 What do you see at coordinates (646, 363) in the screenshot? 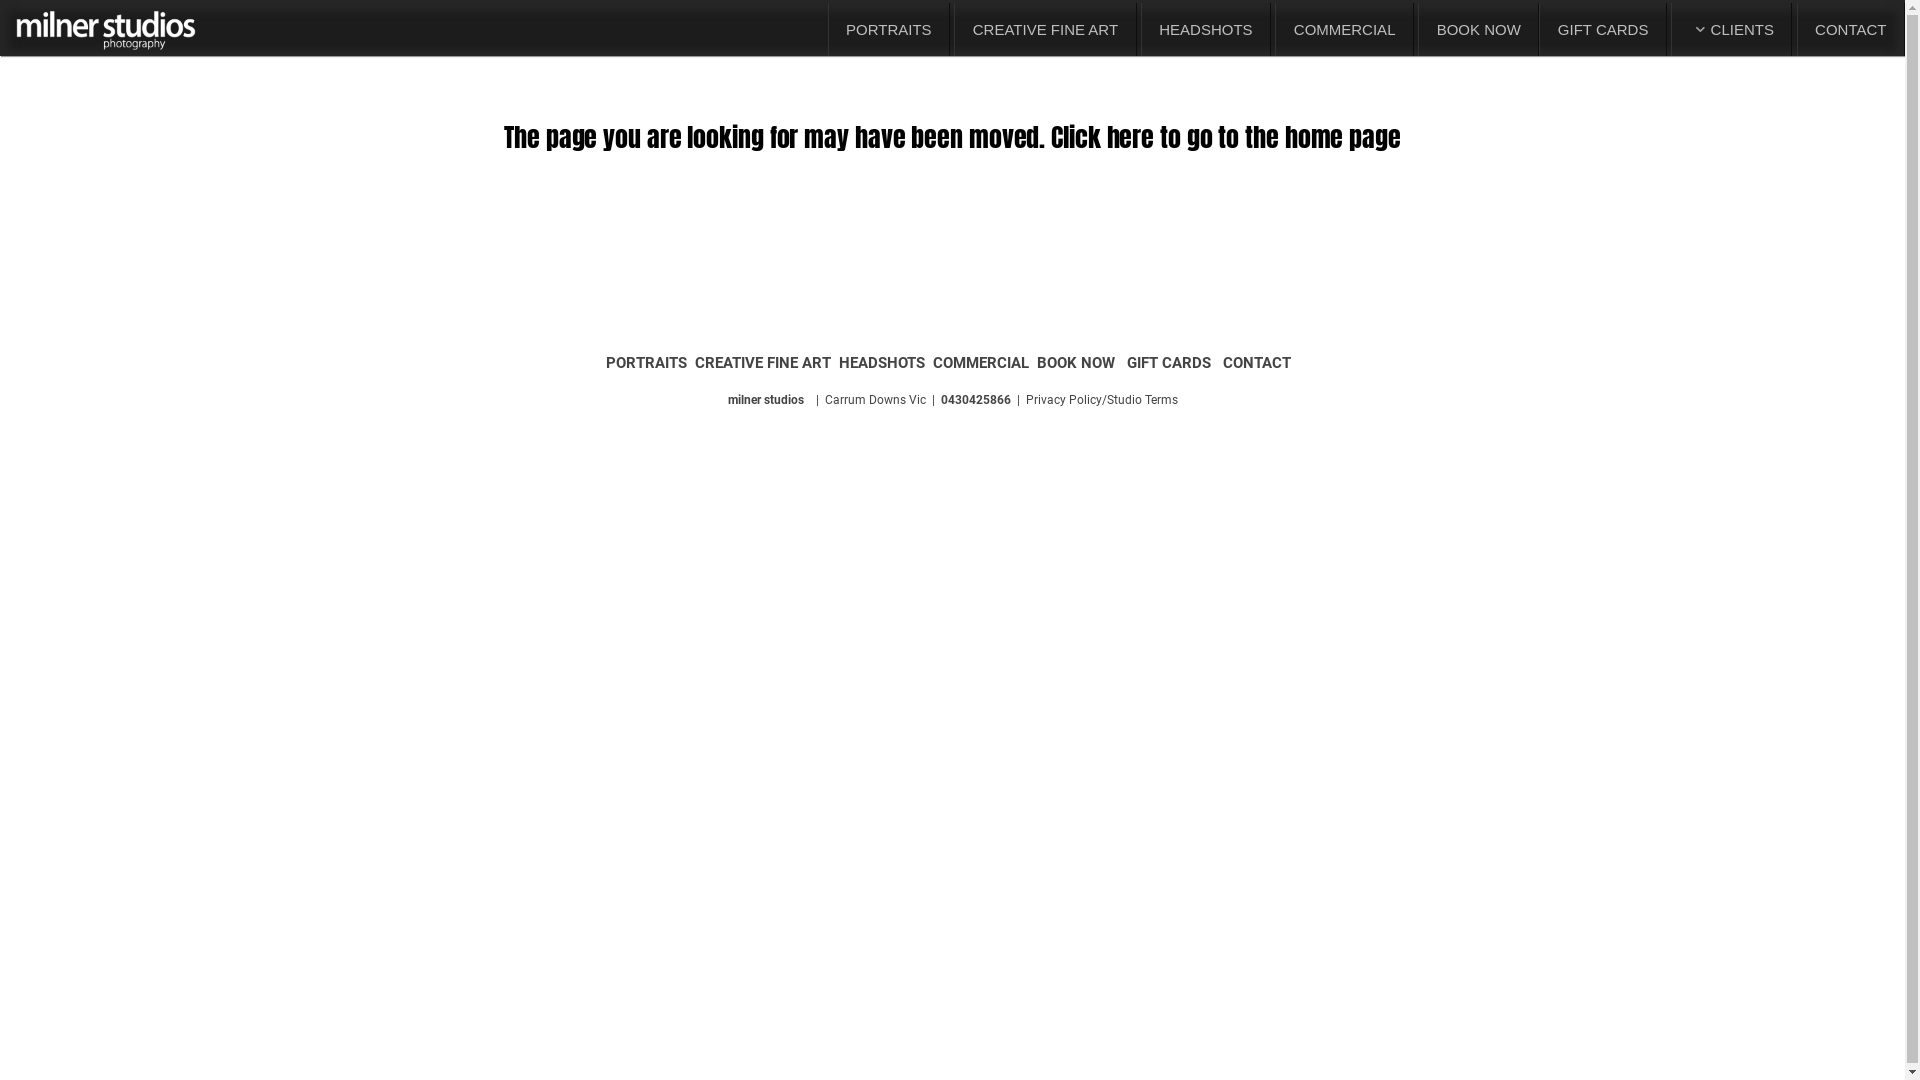
I see `PORTRAITS` at bounding box center [646, 363].